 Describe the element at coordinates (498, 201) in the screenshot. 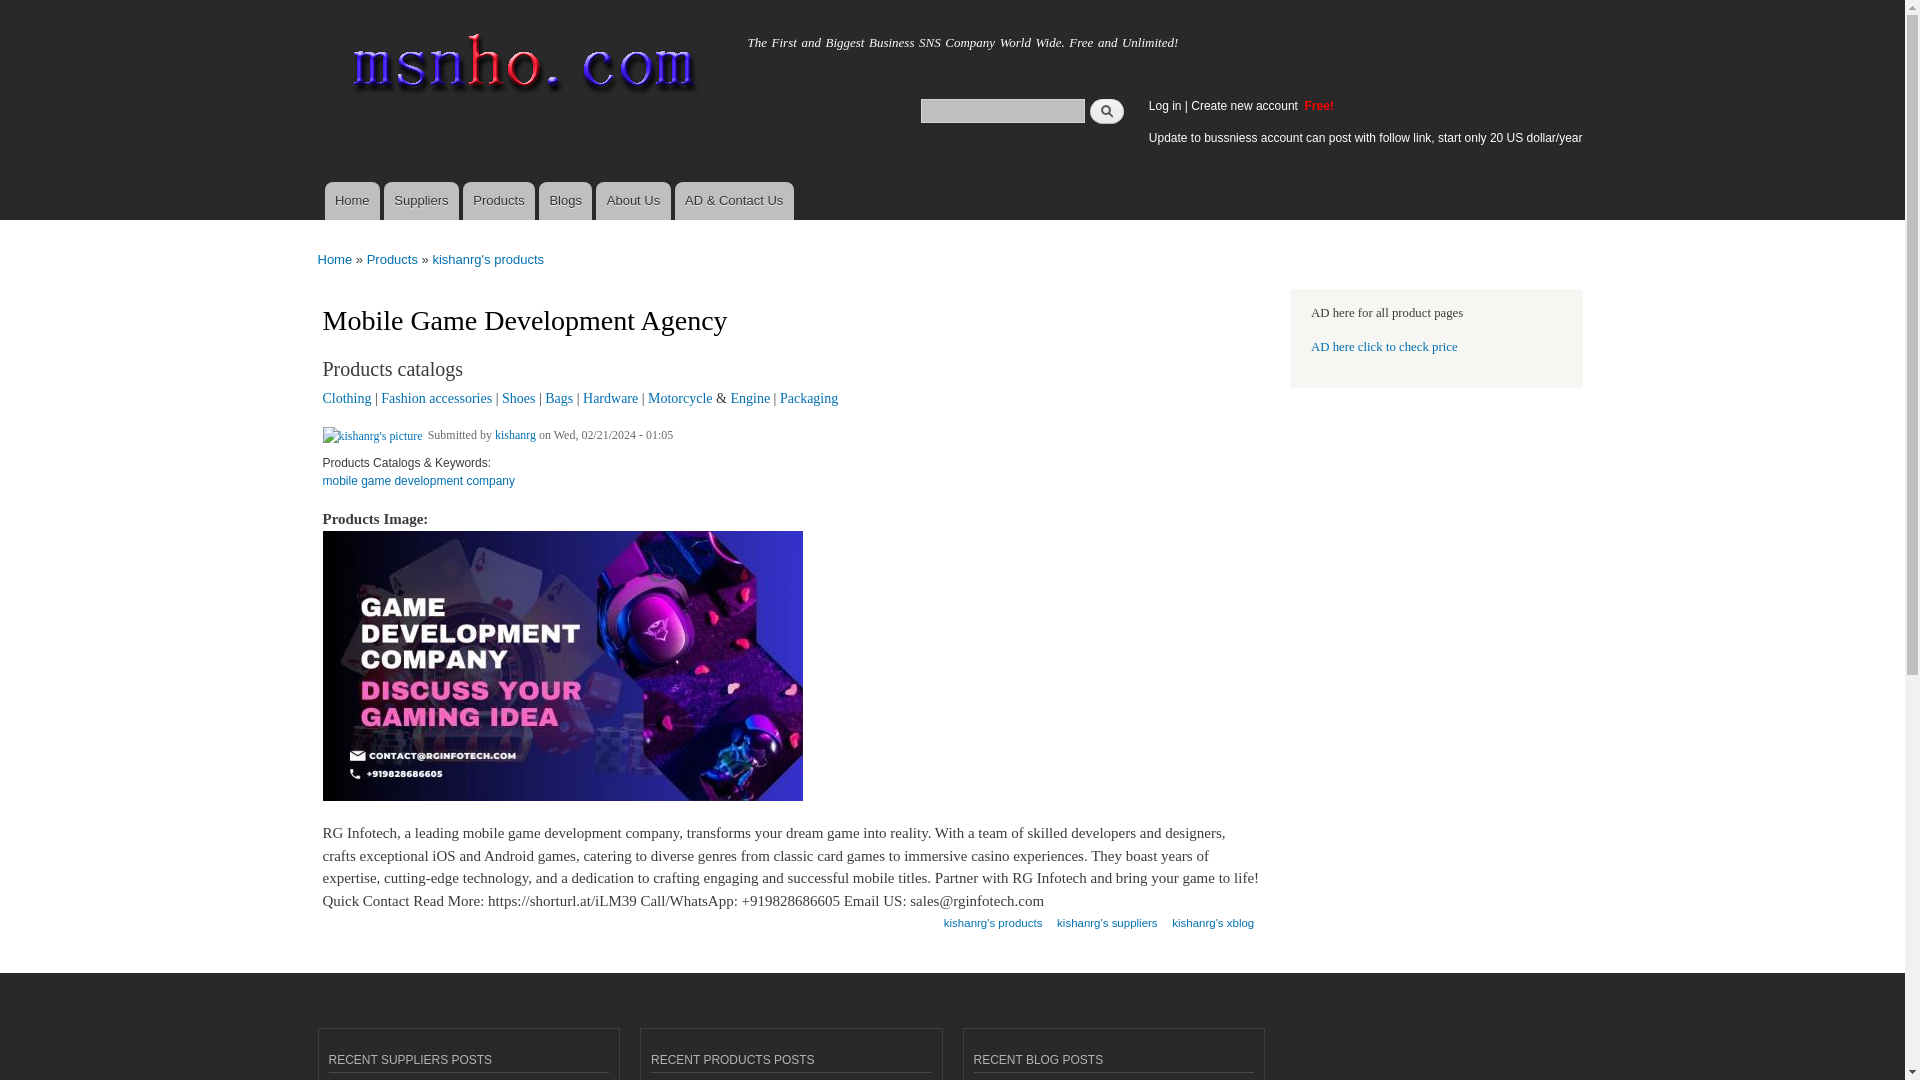

I see `Products` at that location.